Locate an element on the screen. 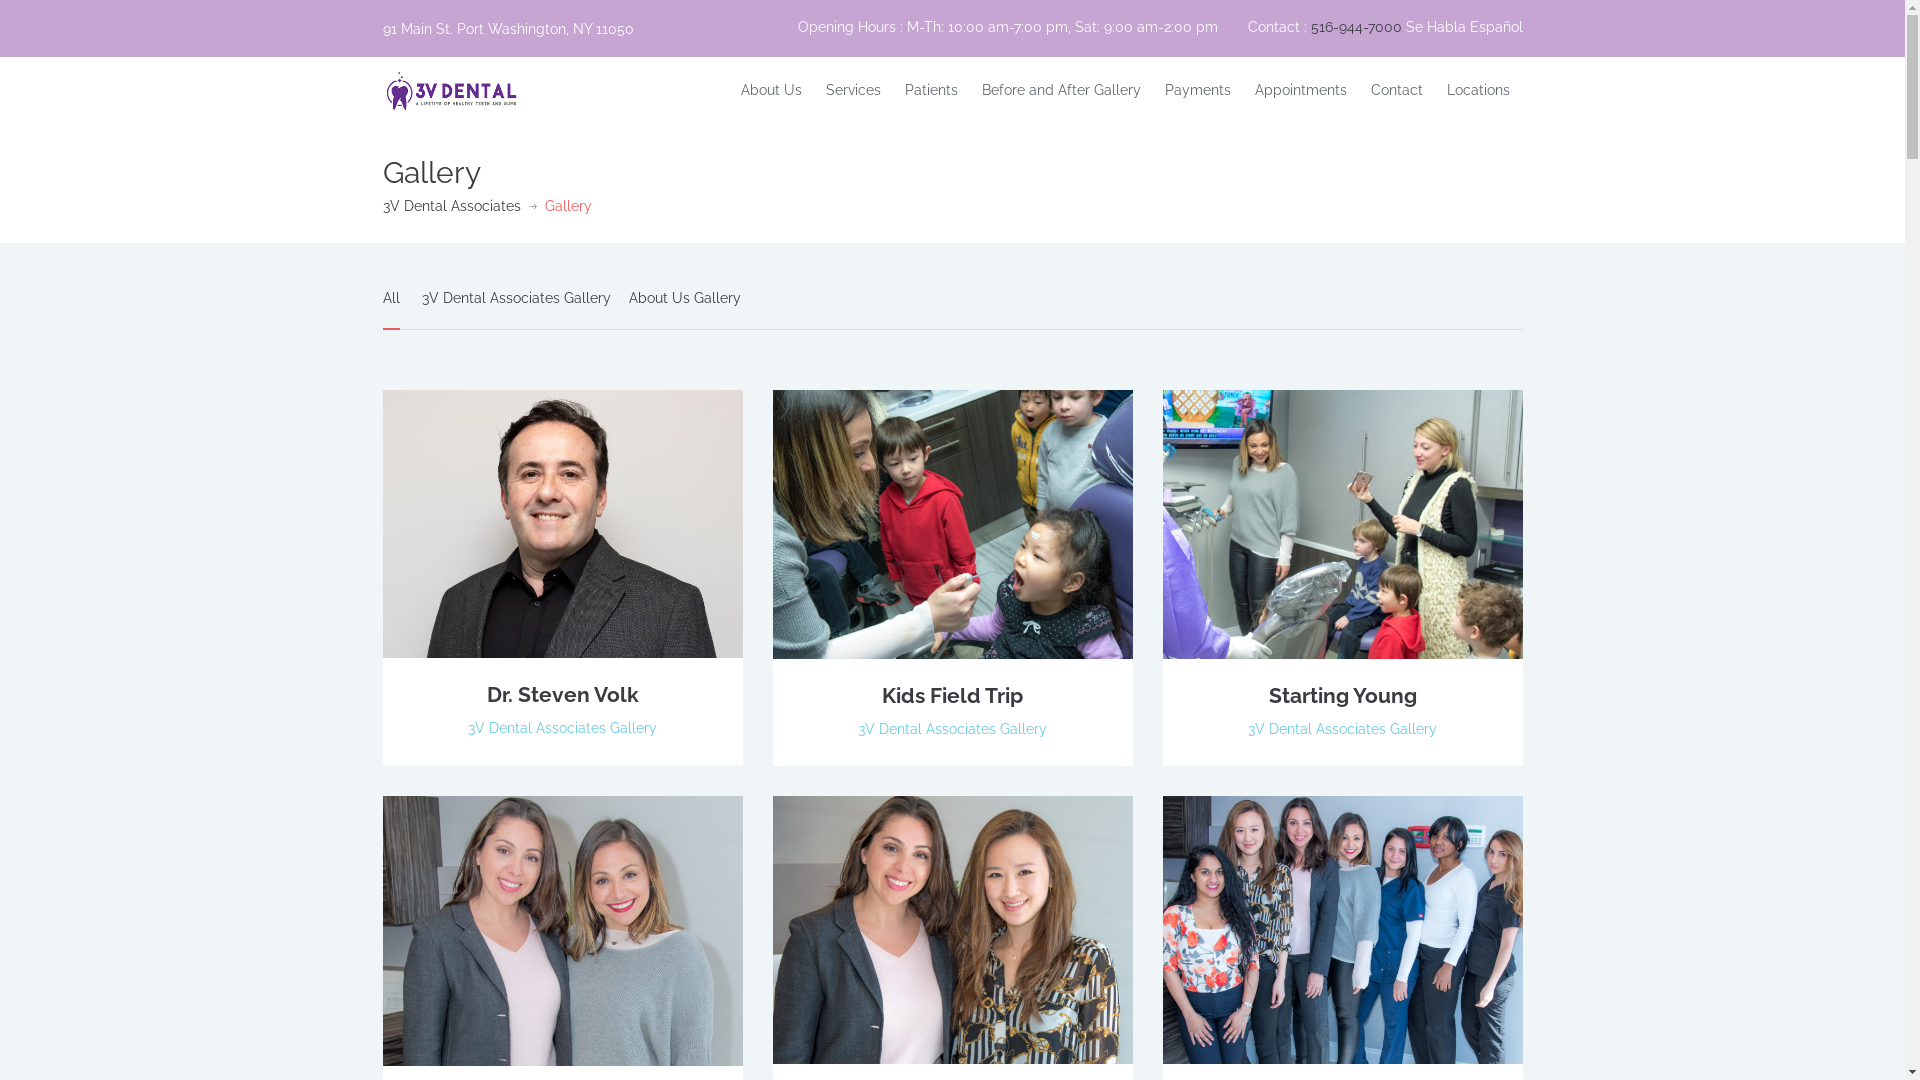 This screenshot has width=1920, height=1080. Services is located at coordinates (854, 90).